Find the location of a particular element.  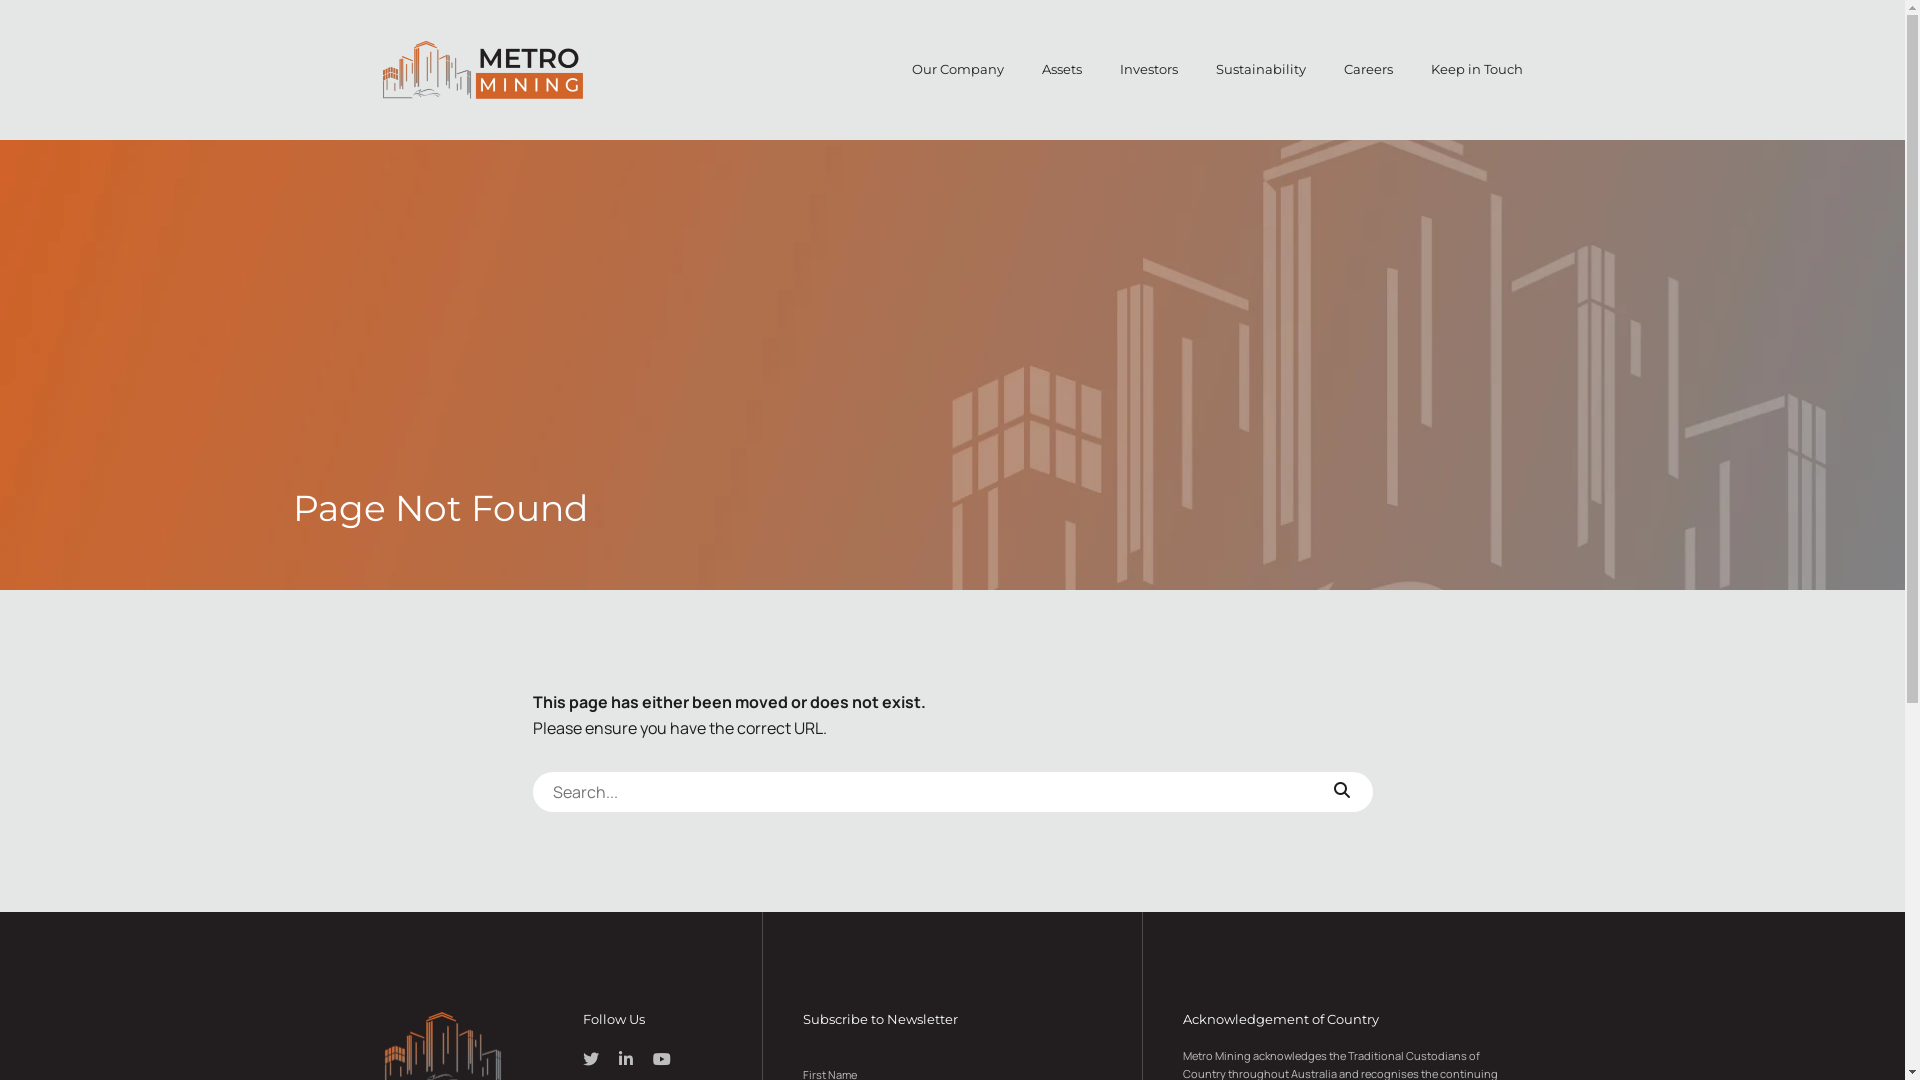

Sustainability is located at coordinates (1261, 70).